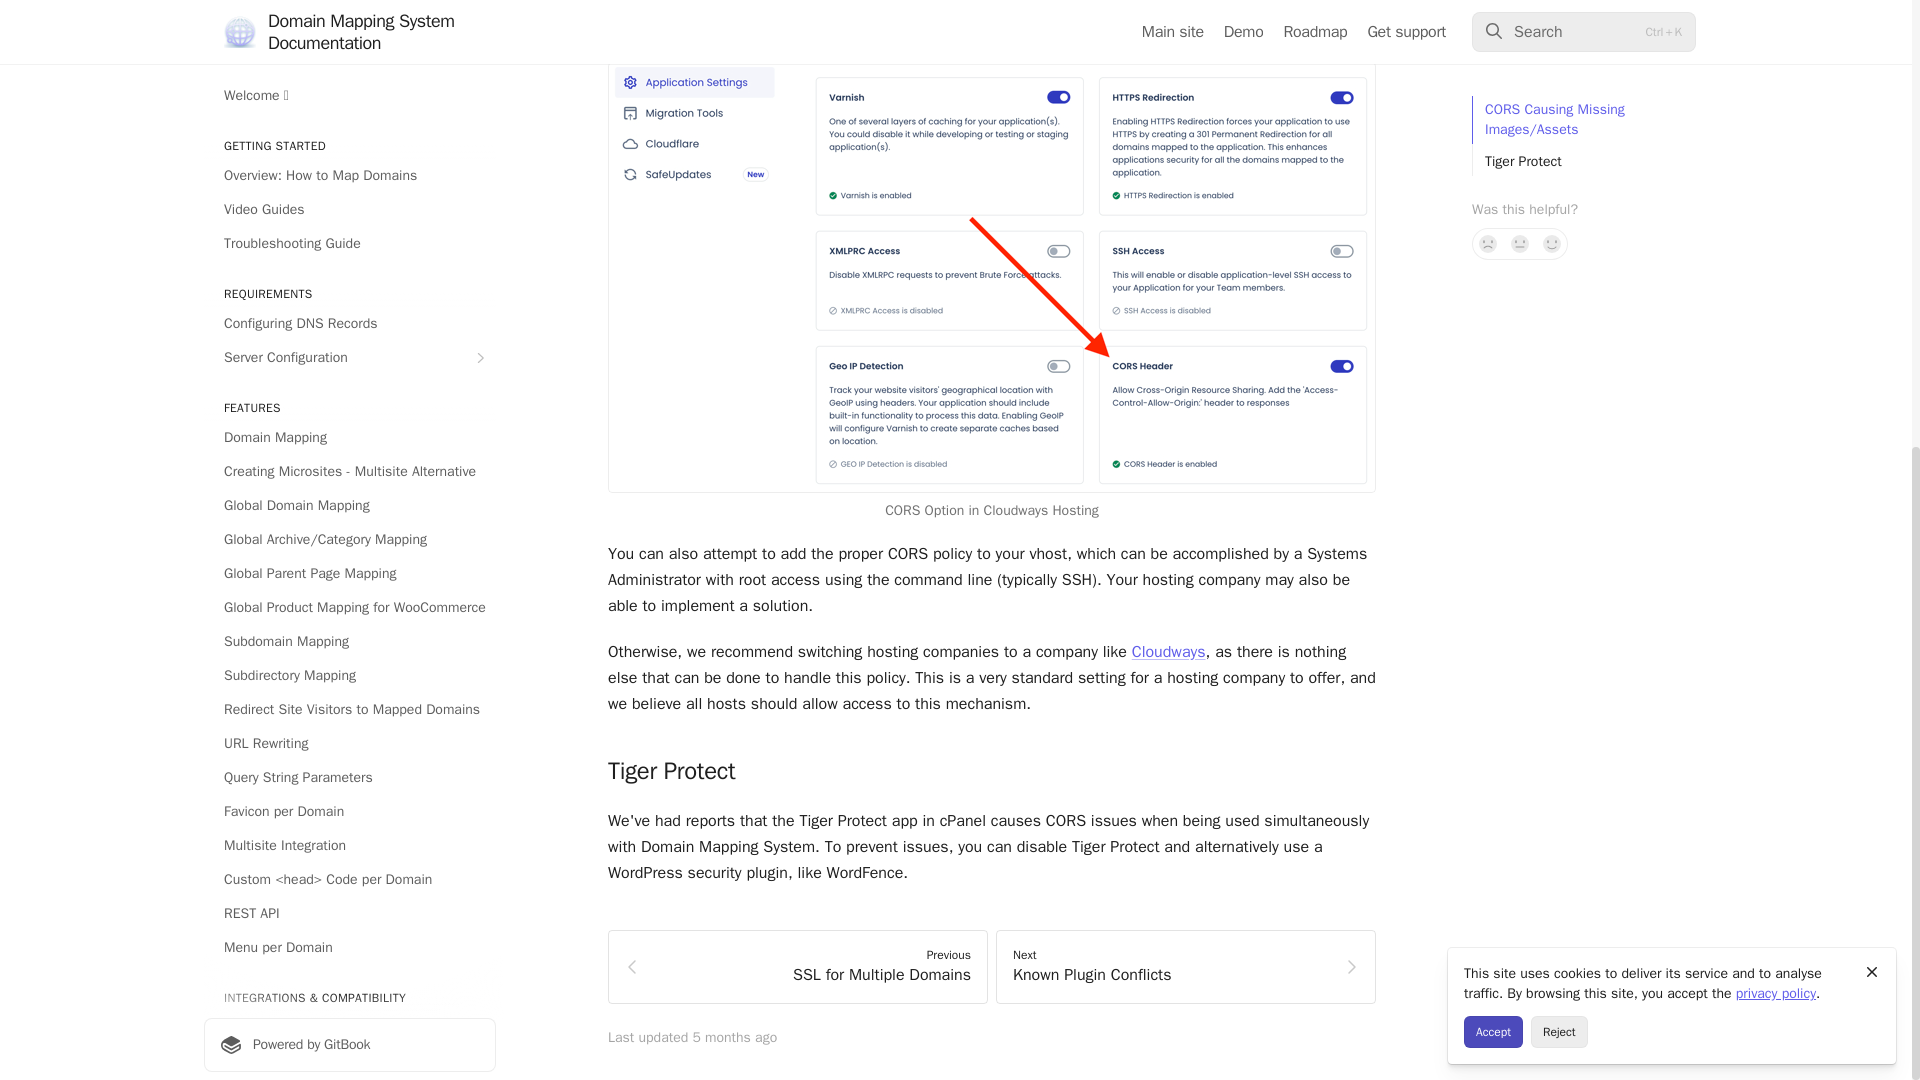  Describe the element at coordinates (349, 48) in the screenshot. I see `Favicon per Domain` at that location.